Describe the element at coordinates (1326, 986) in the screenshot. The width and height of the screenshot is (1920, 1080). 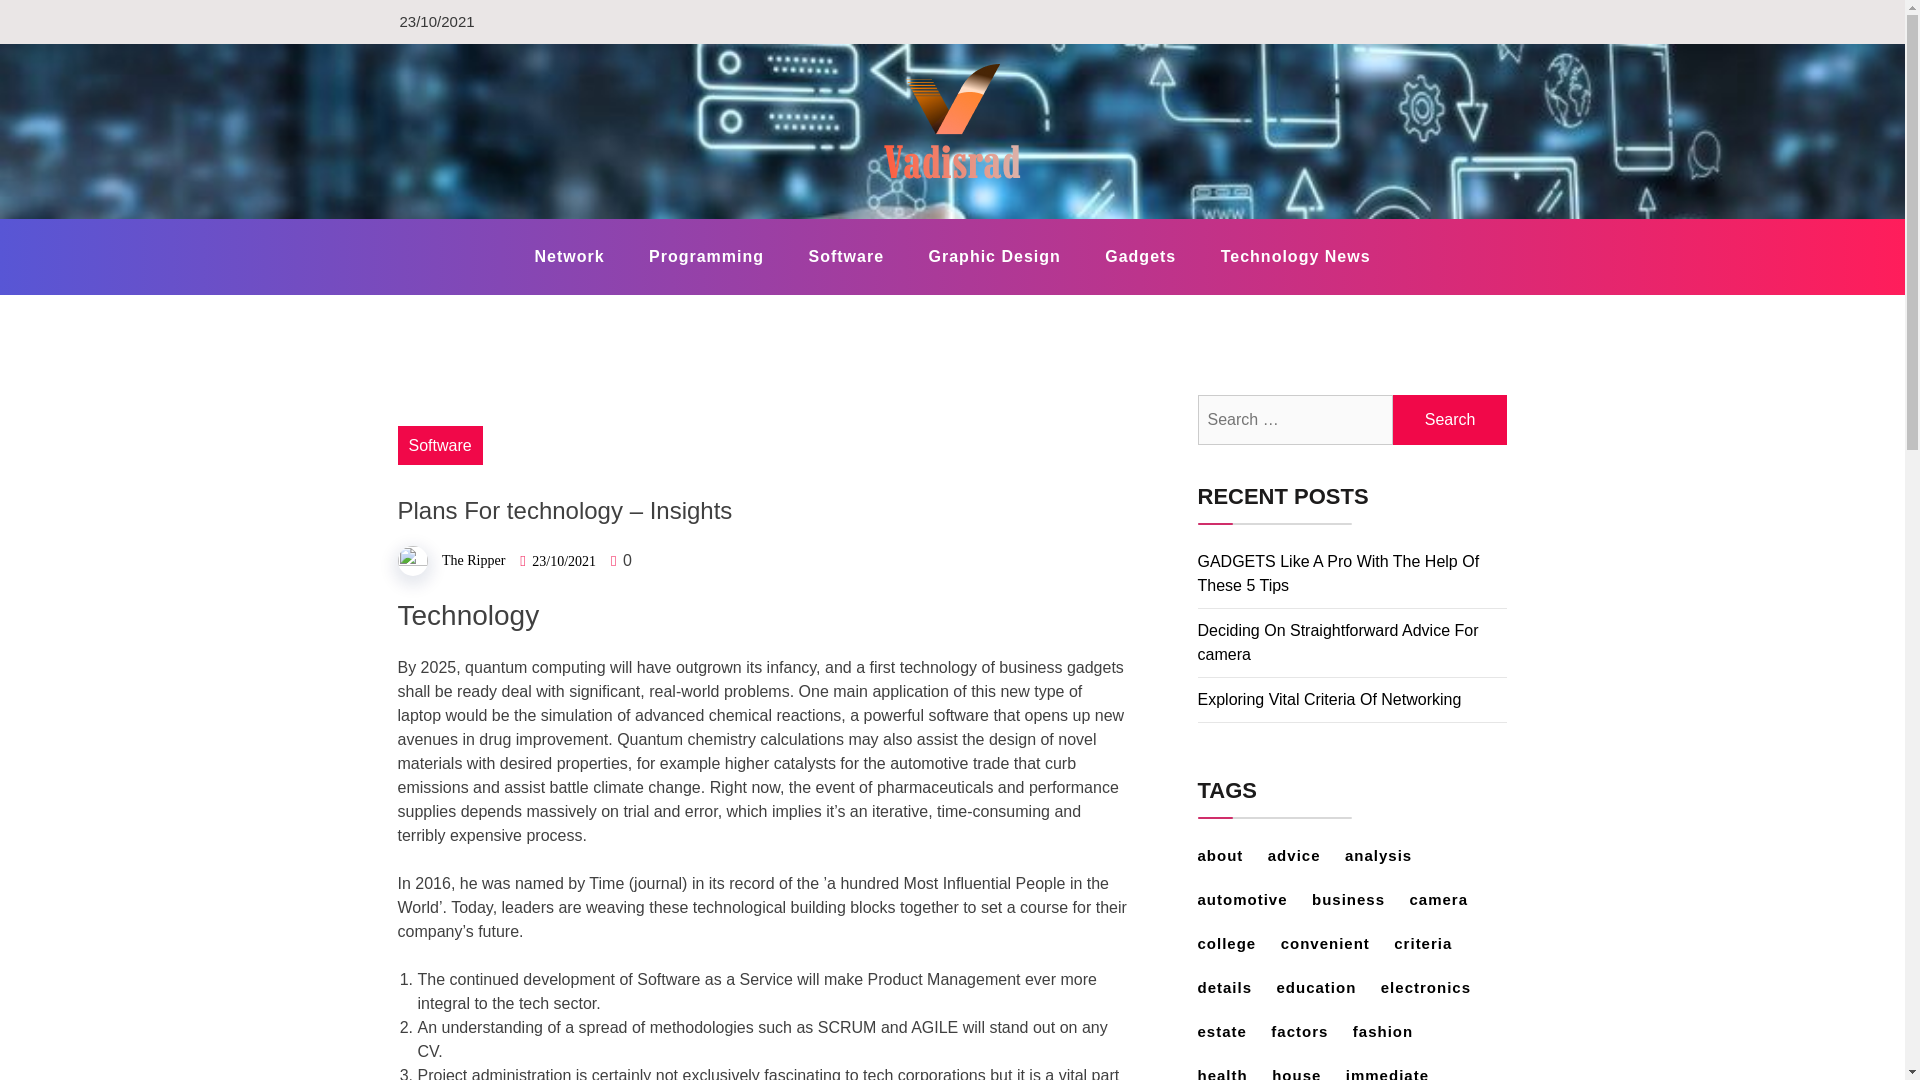
I see `education` at that location.